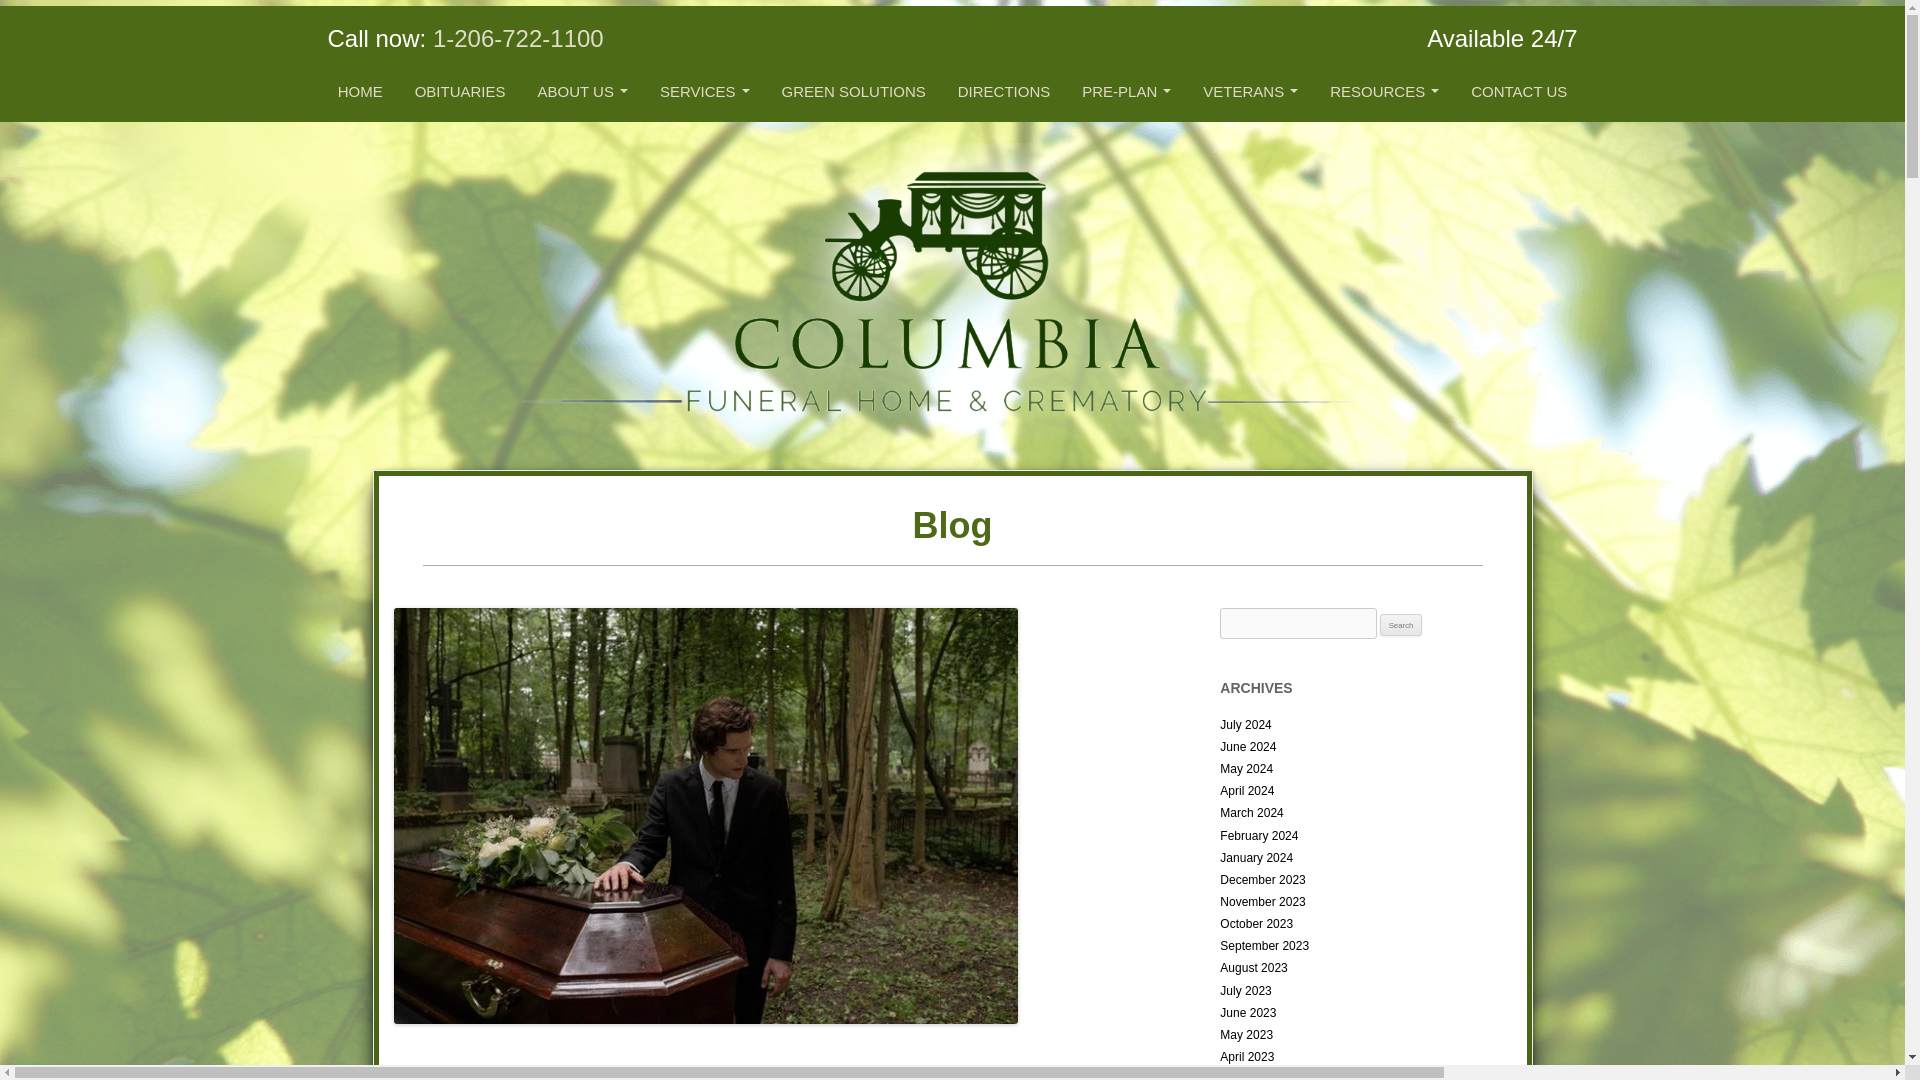 This screenshot has height=1080, width=1920. Describe the element at coordinates (704, 92) in the screenshot. I see `SERVICES...` at that location.